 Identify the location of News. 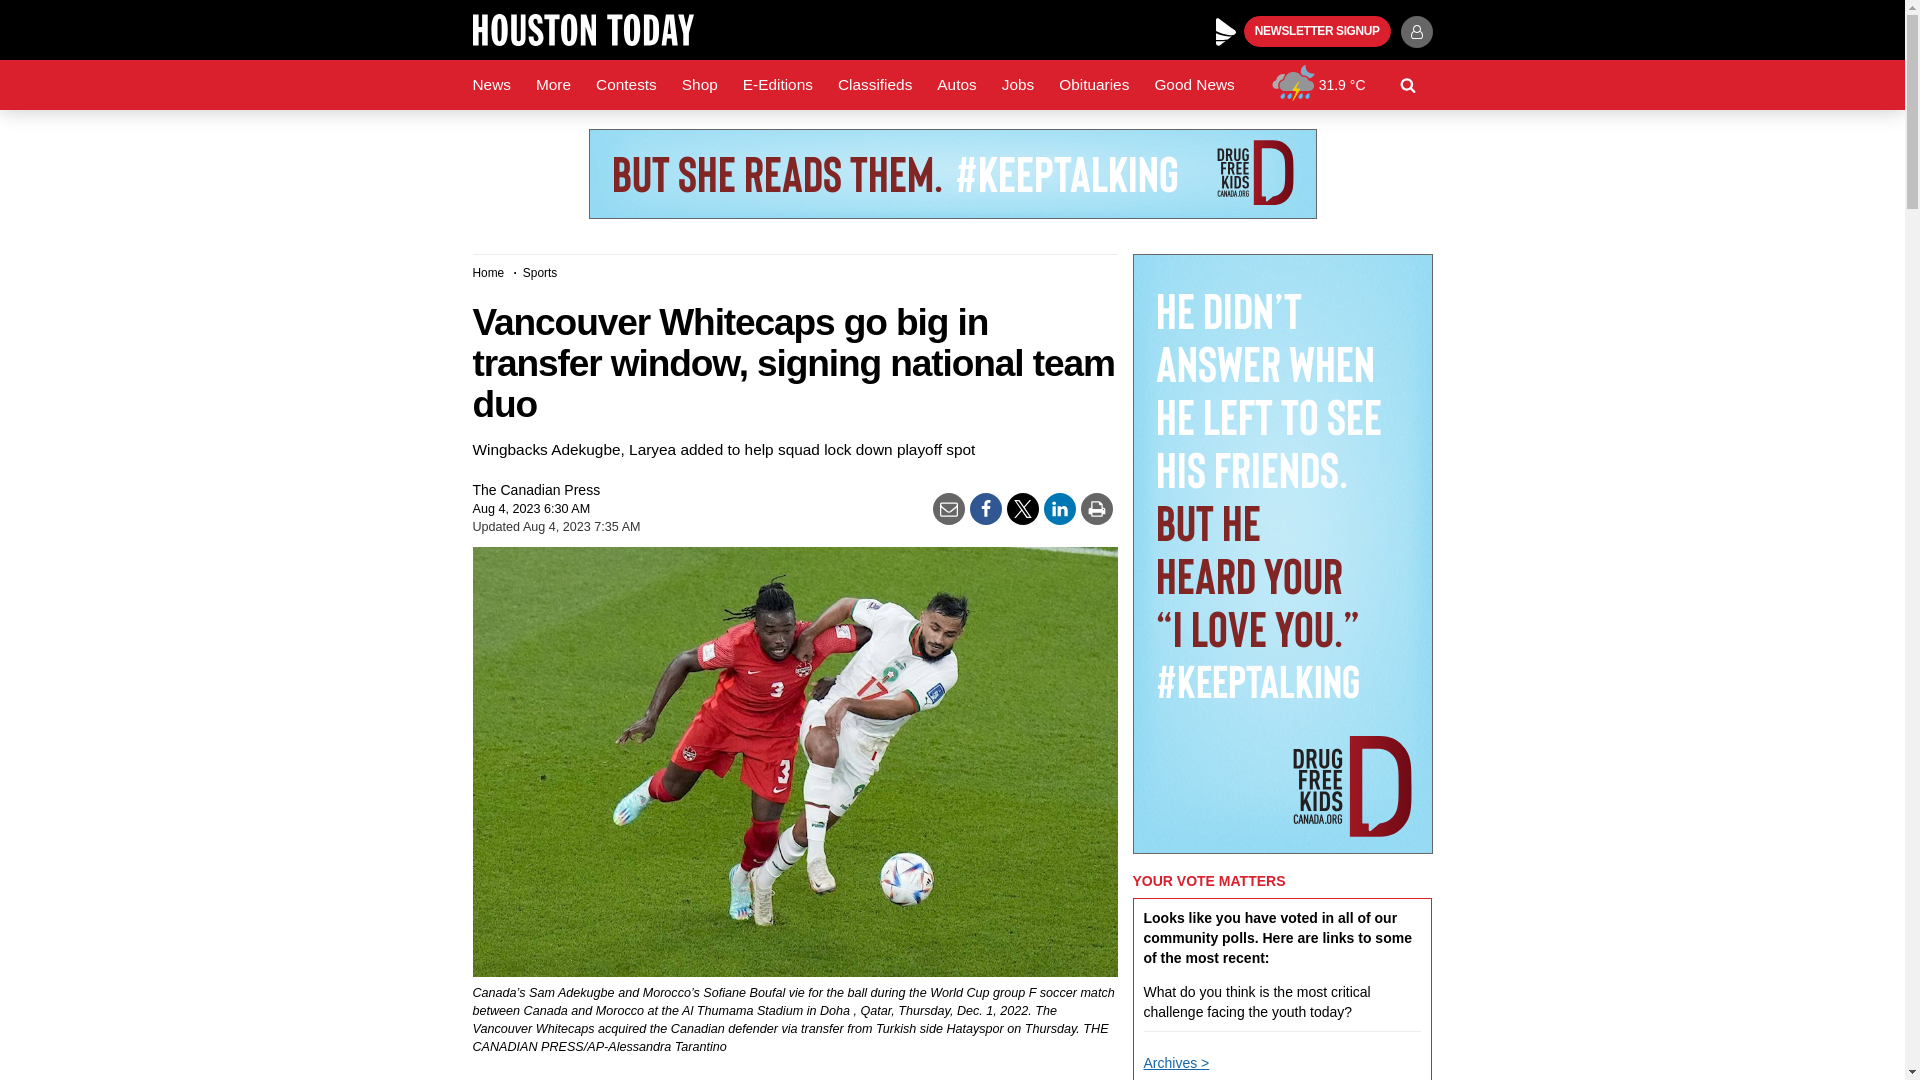
(491, 85).